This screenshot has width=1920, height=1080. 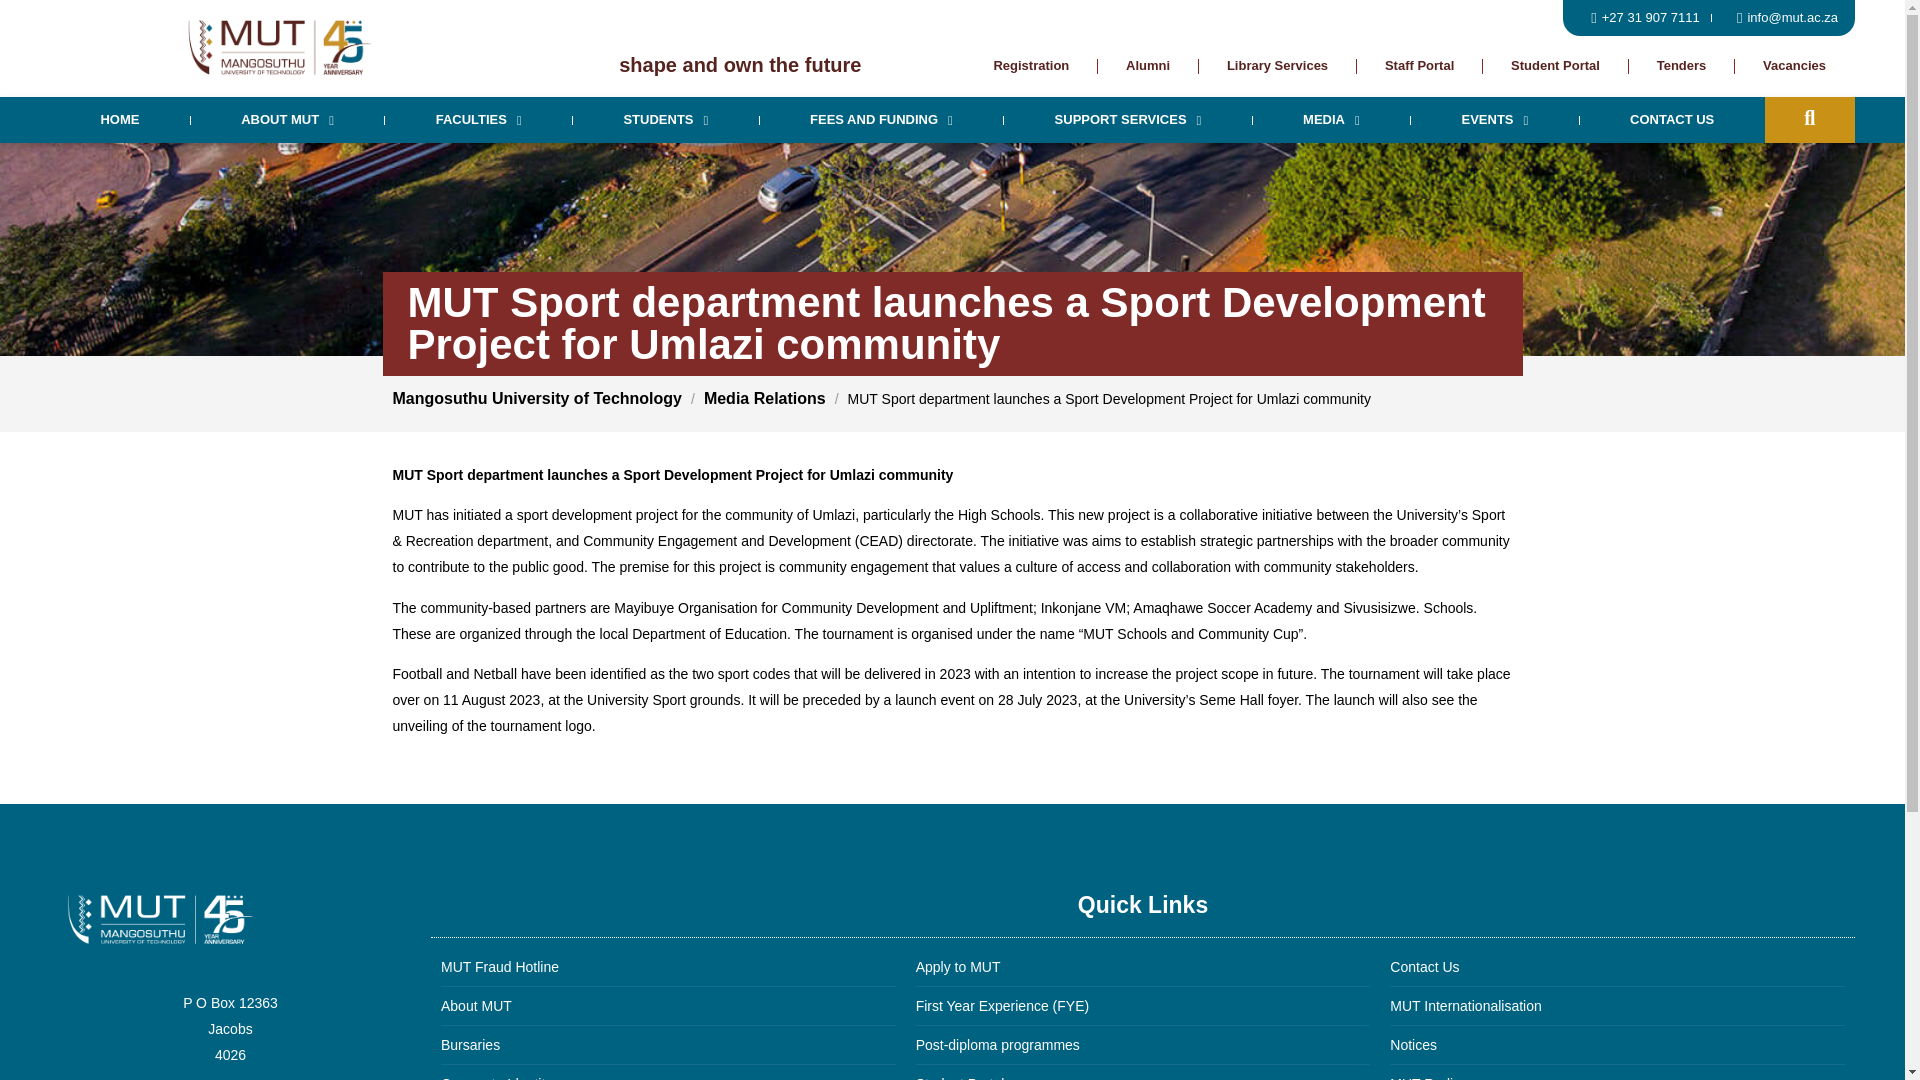 I want to click on ABOUT MUT, so click(x=288, y=120).